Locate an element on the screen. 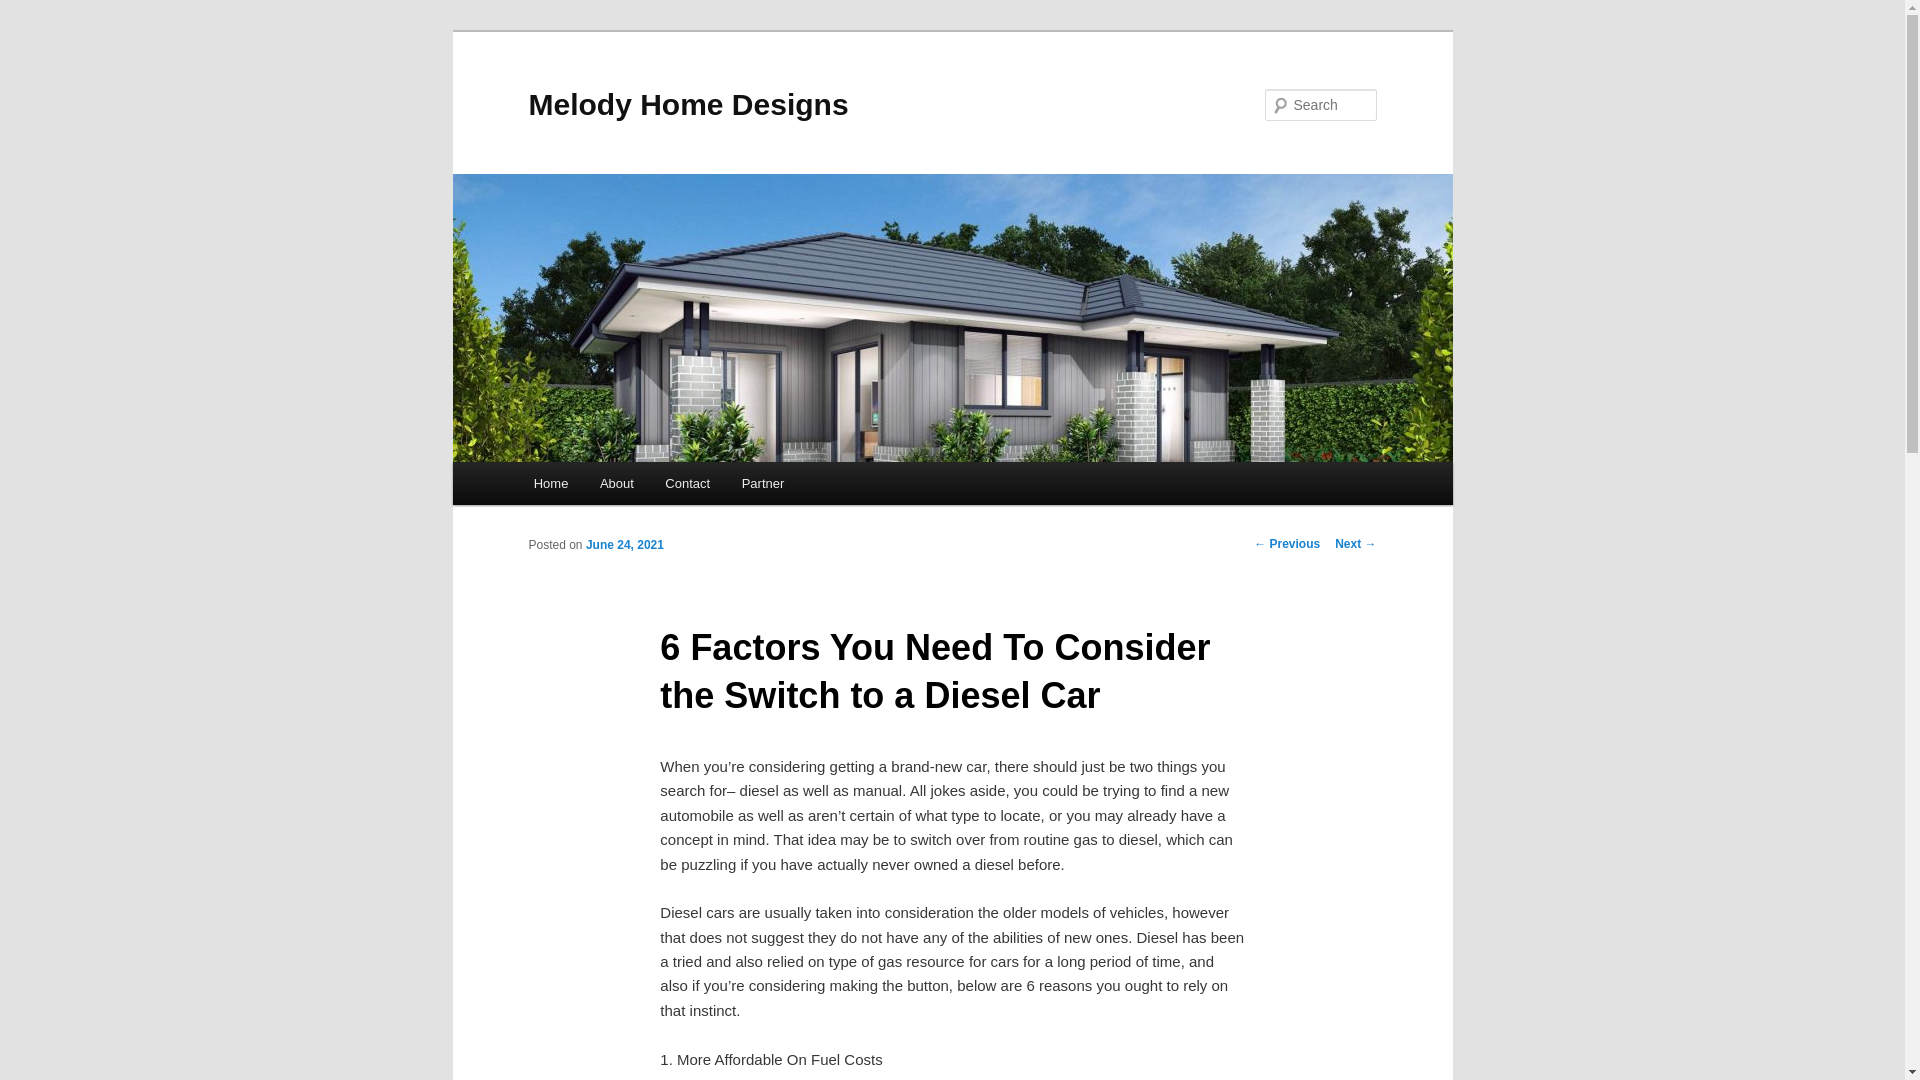  About is located at coordinates (616, 484).